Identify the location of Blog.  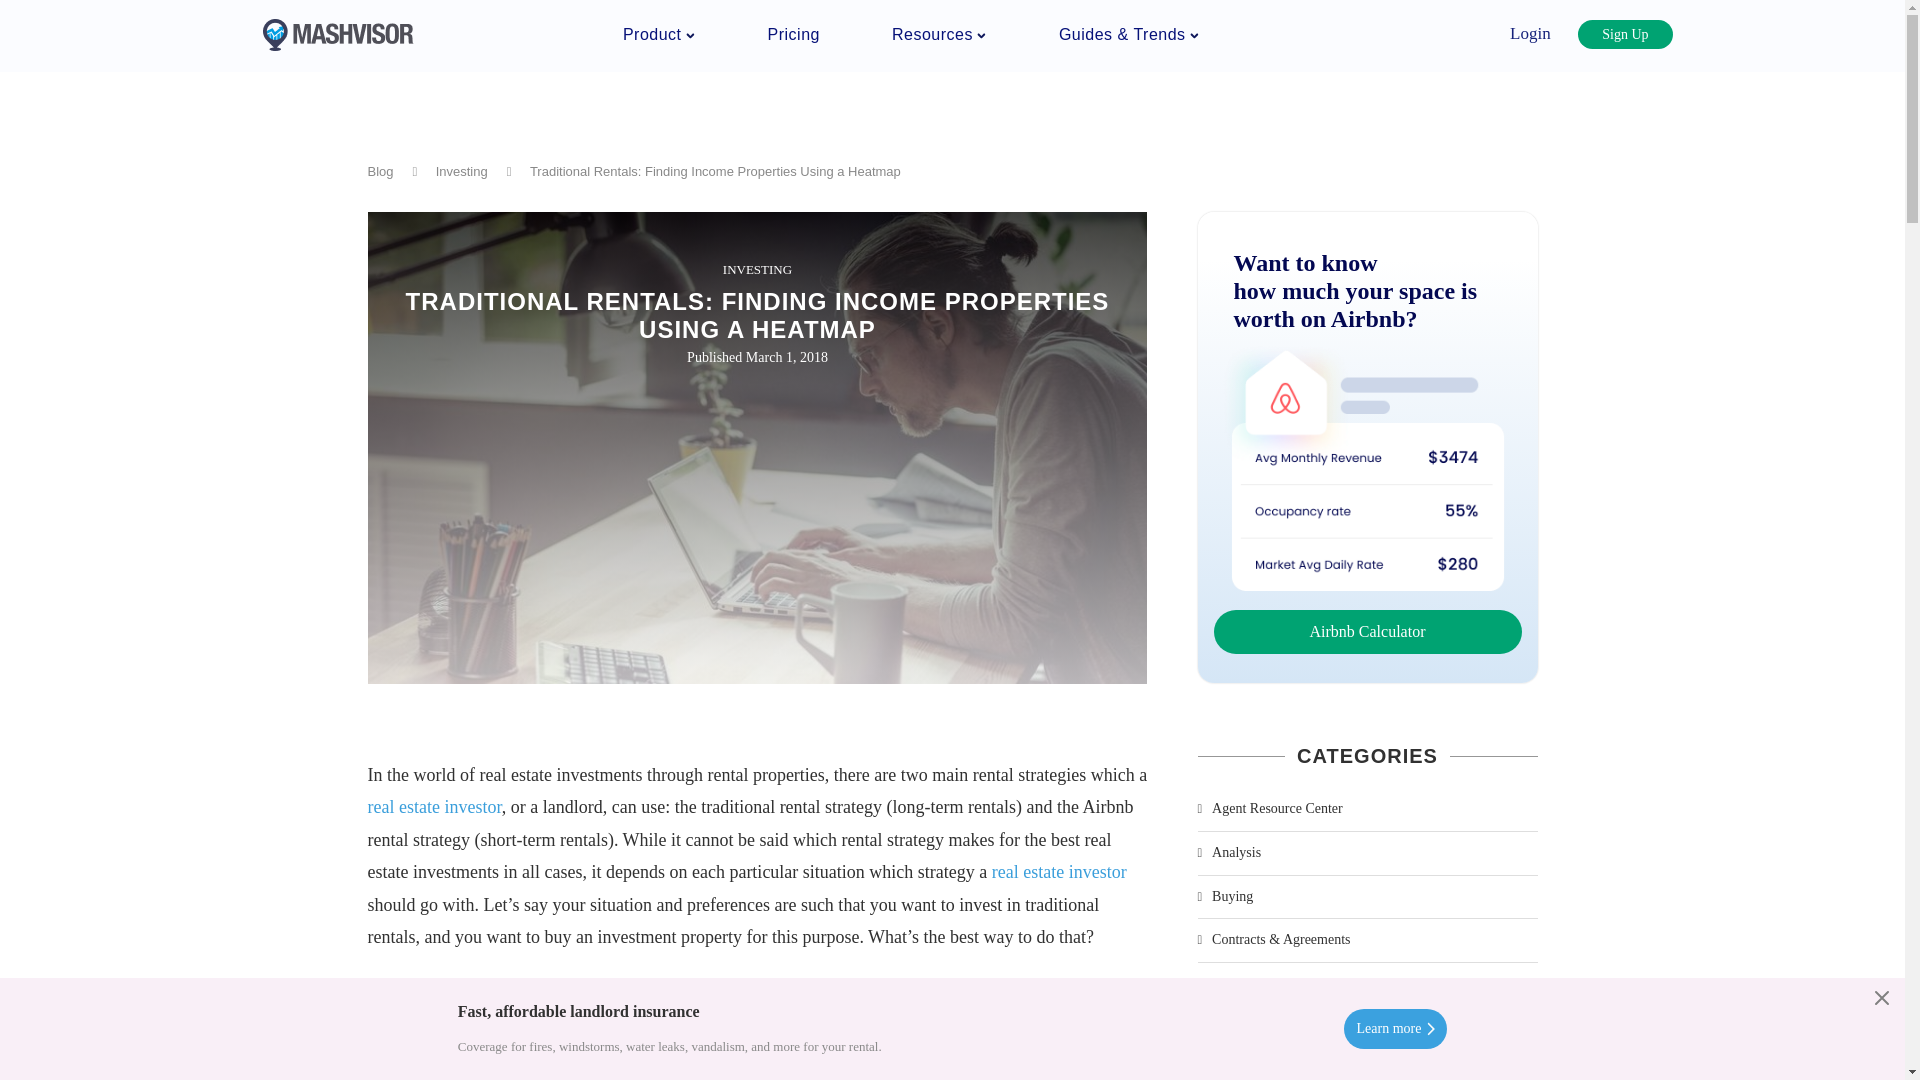
(380, 172).